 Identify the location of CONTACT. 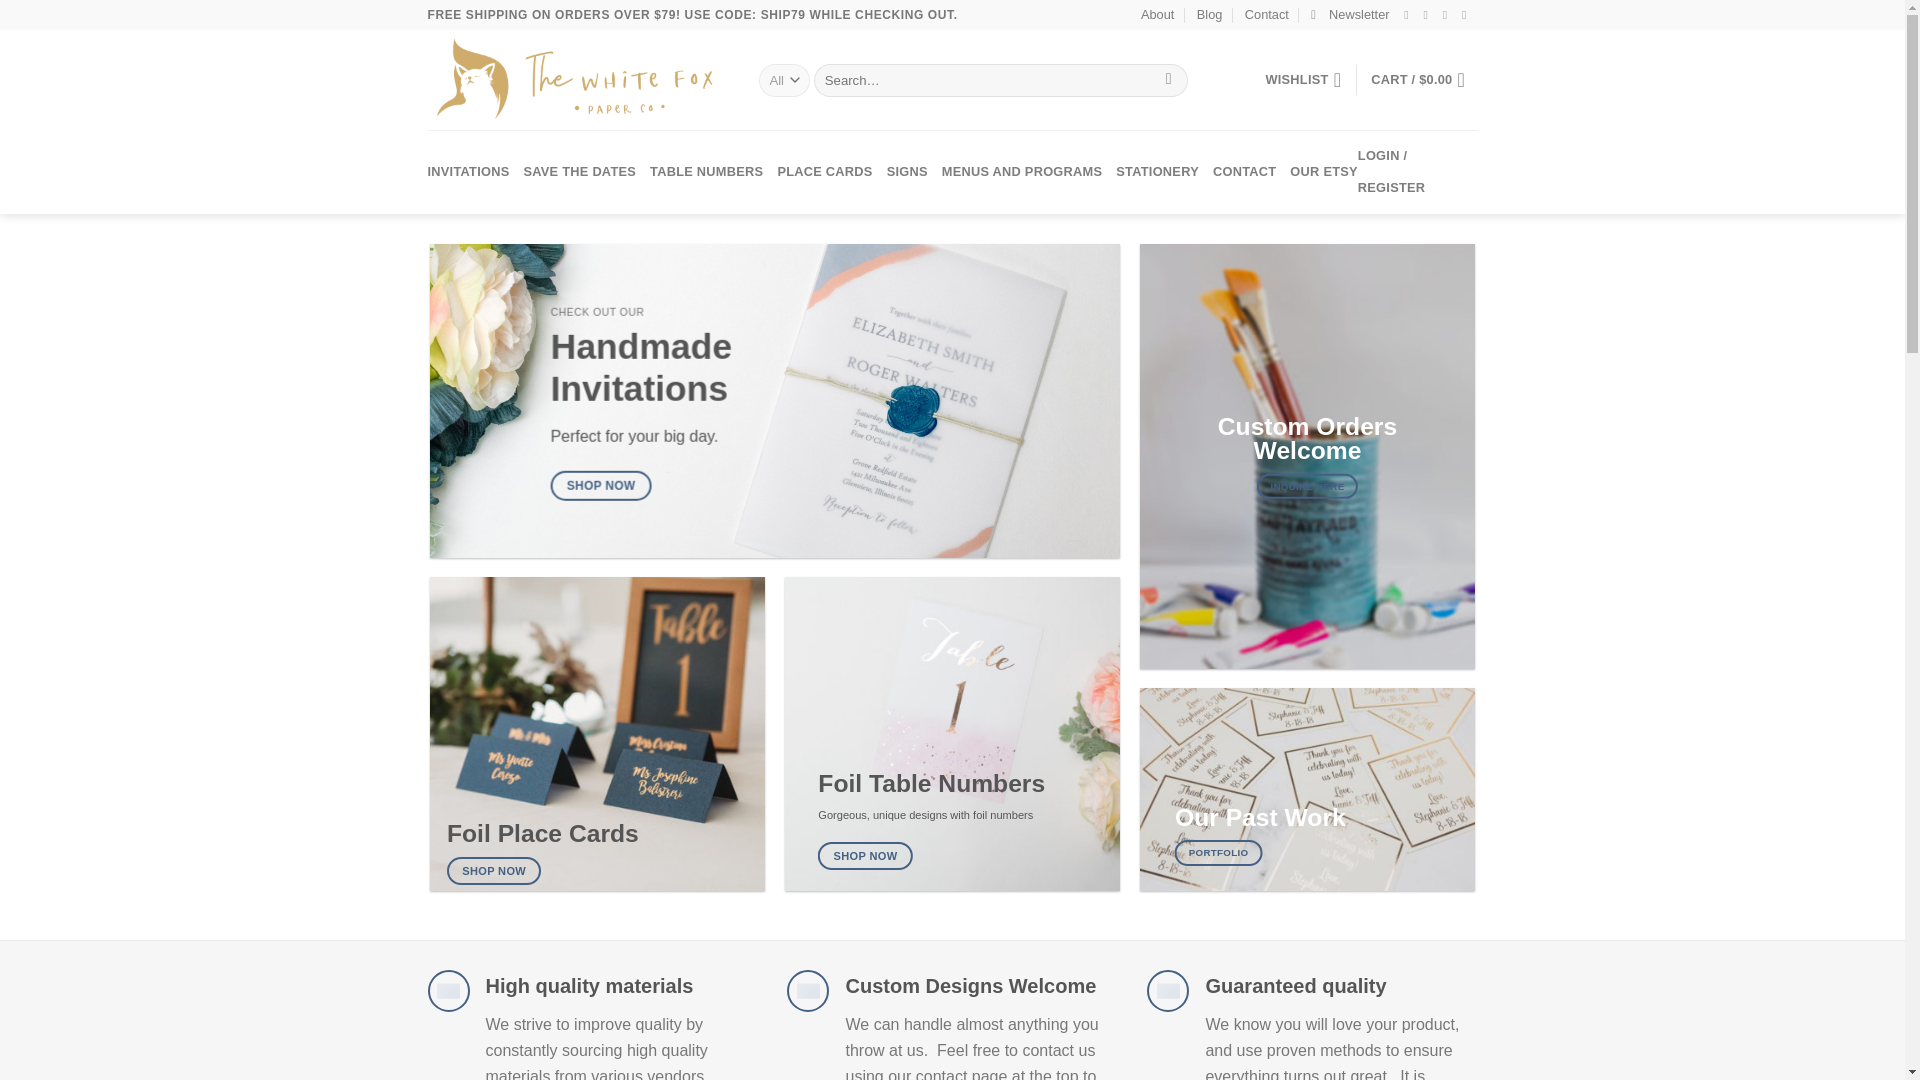
(1244, 171).